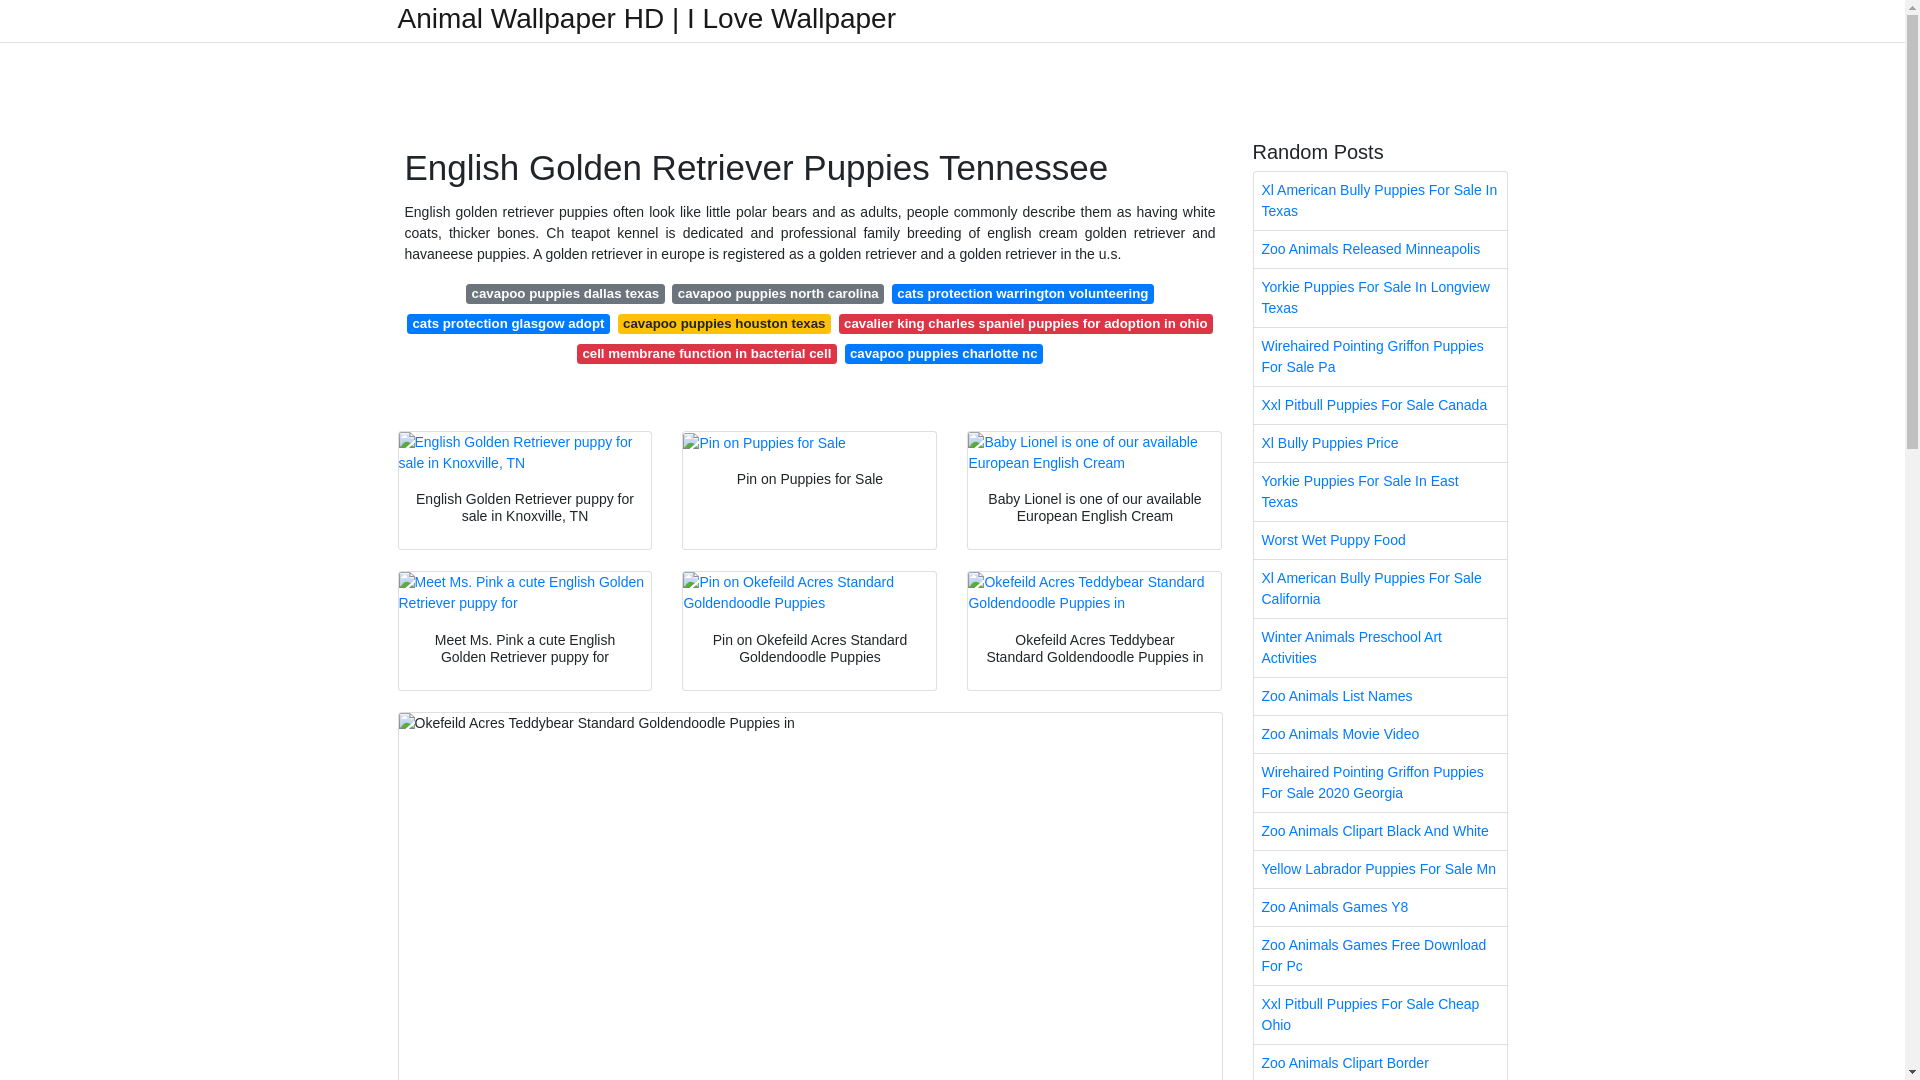 This screenshot has width=1920, height=1080. I want to click on cavapoo puppies north carolina, so click(778, 294).